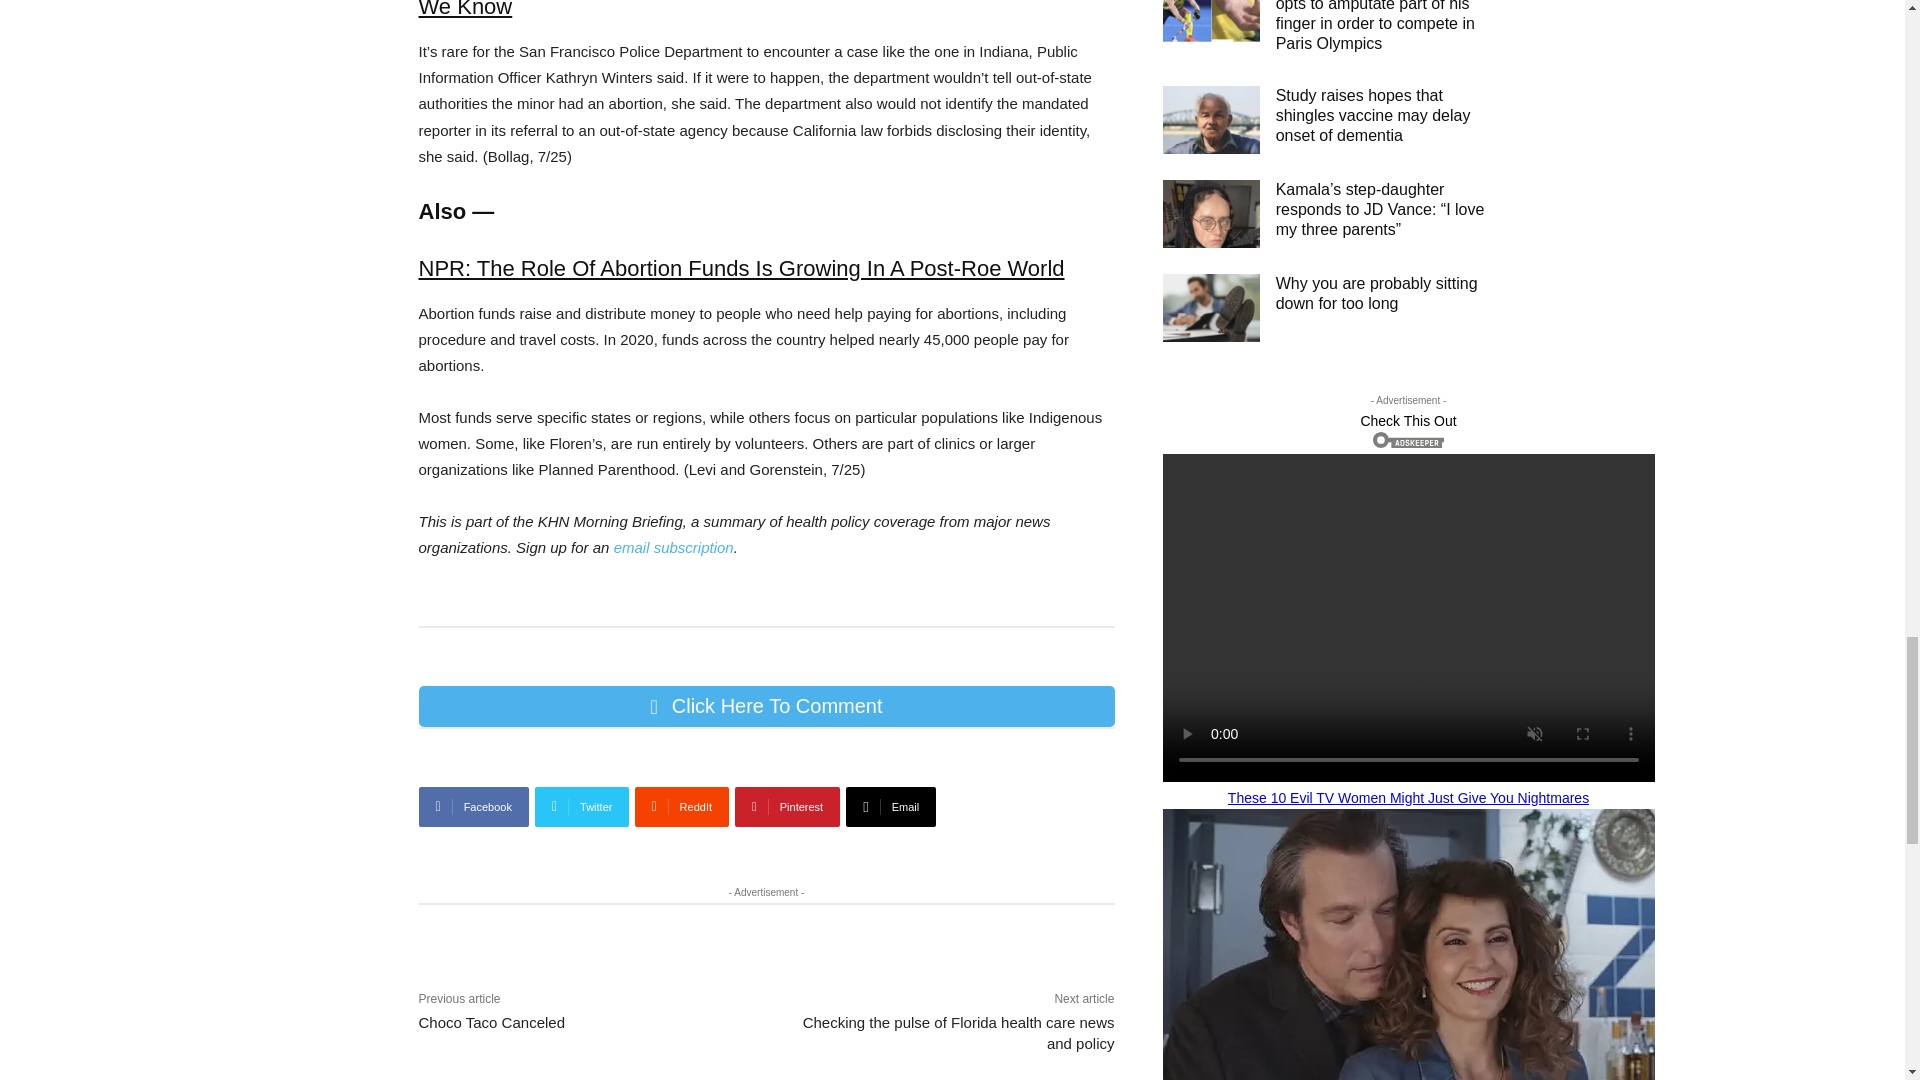 The width and height of the screenshot is (1920, 1080). I want to click on Facebook, so click(473, 807).